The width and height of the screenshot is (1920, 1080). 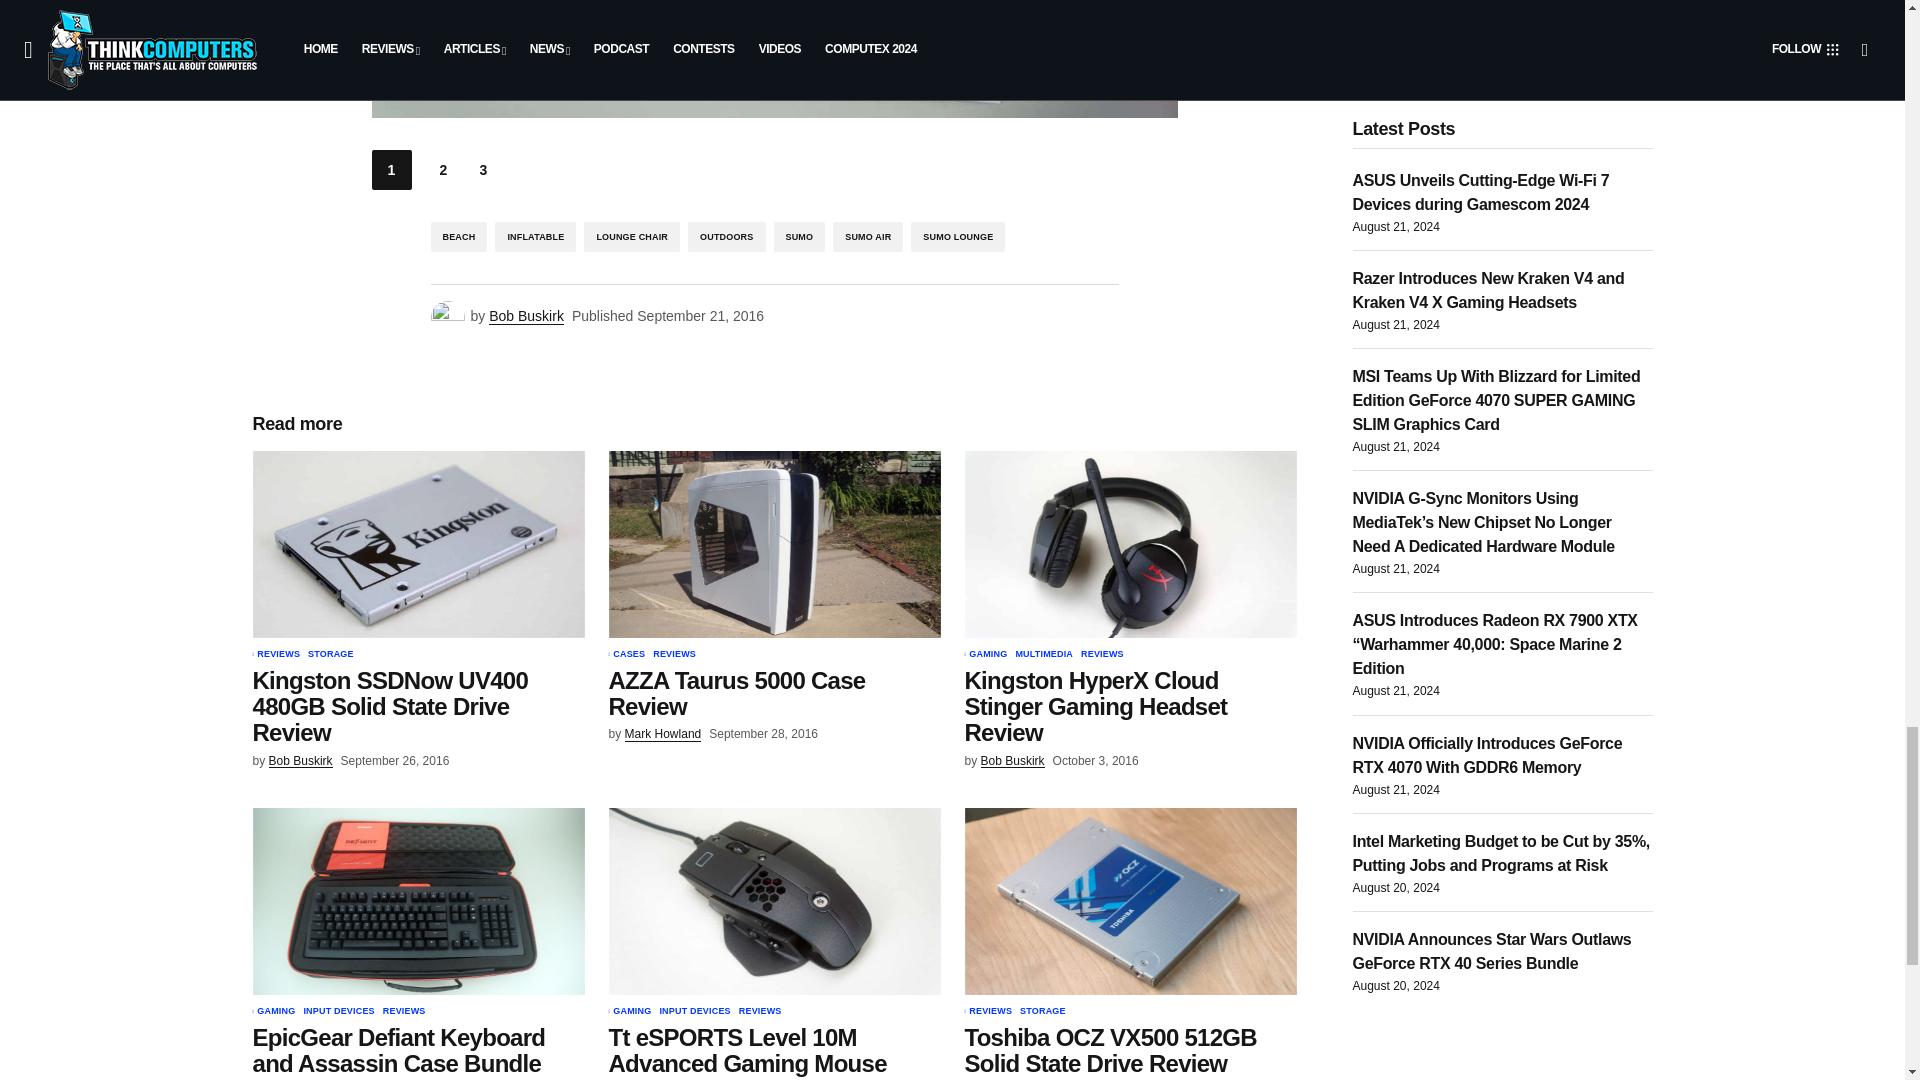 What do you see at coordinates (774, 544) in the screenshot?
I see `AZZA Taurus 5000 Case Review` at bounding box center [774, 544].